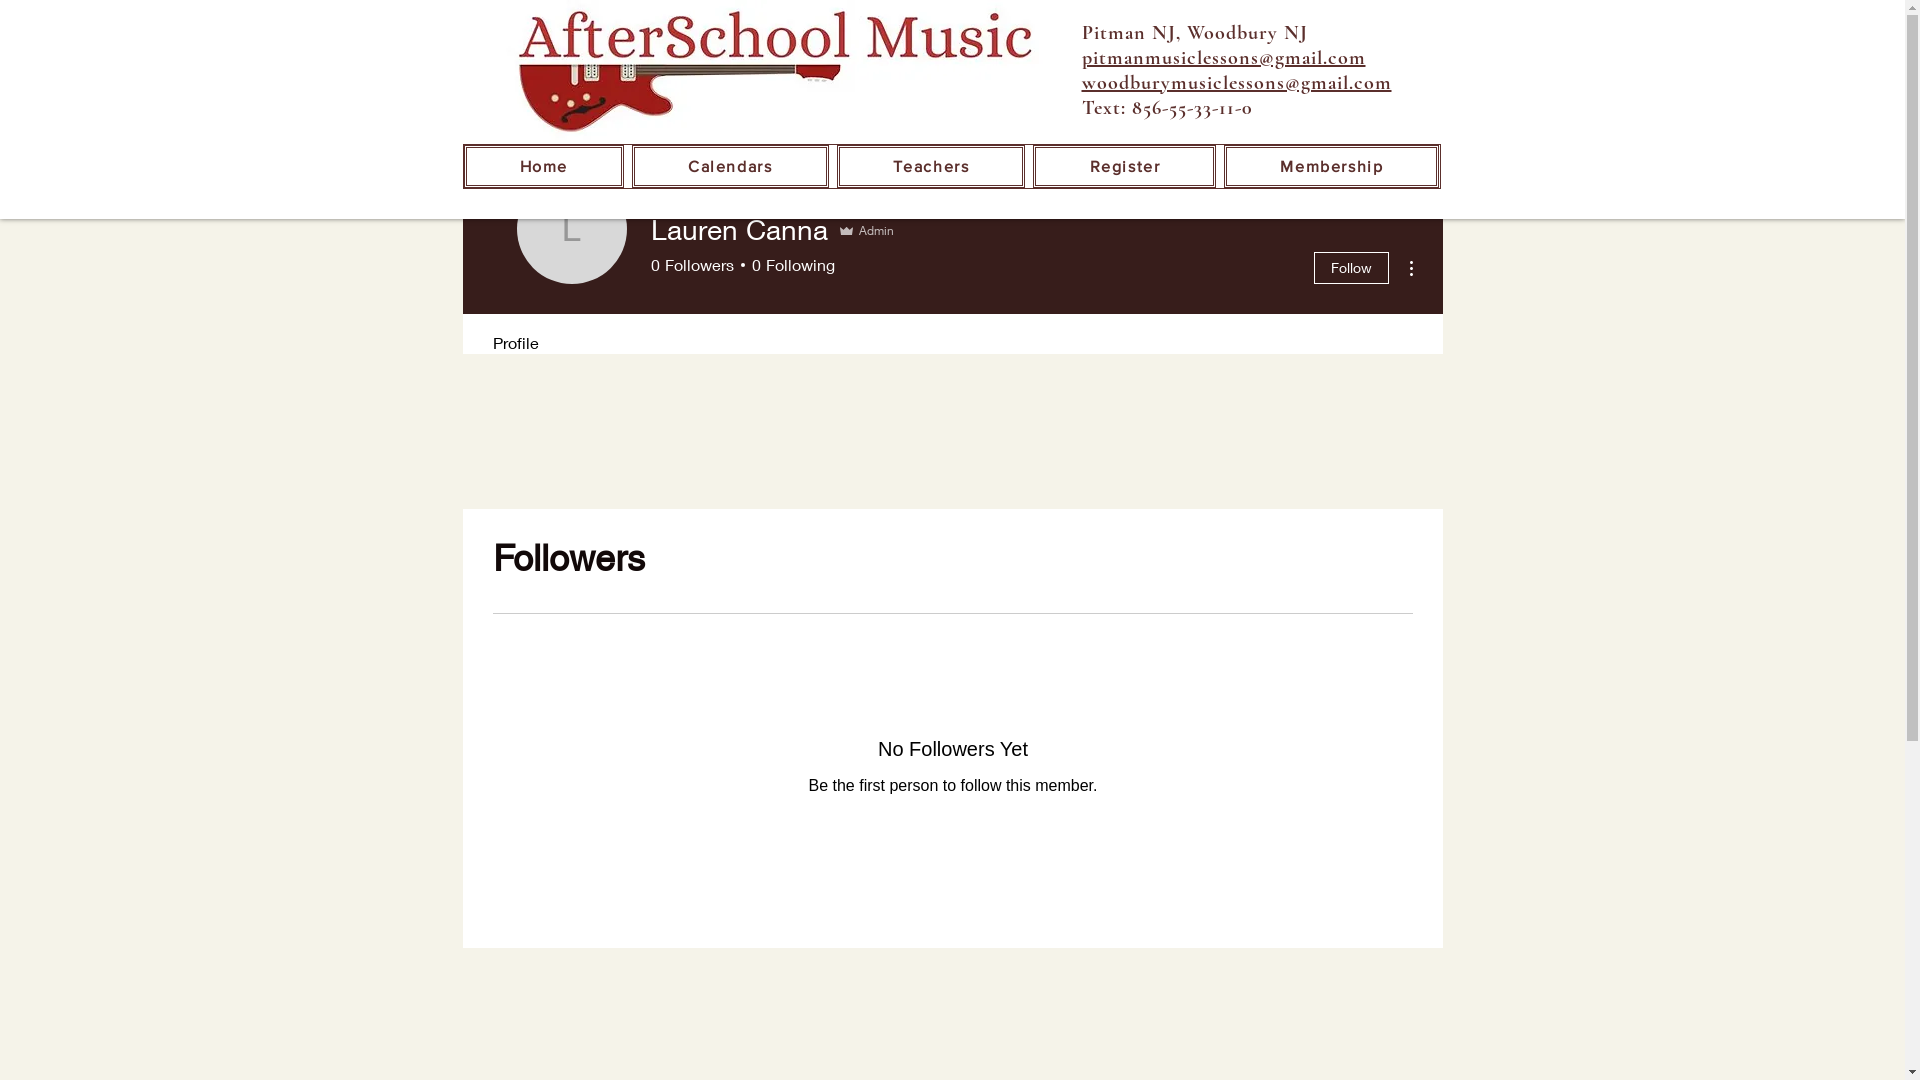 The image size is (1920, 1080). I want to click on Membership, so click(1332, 166).